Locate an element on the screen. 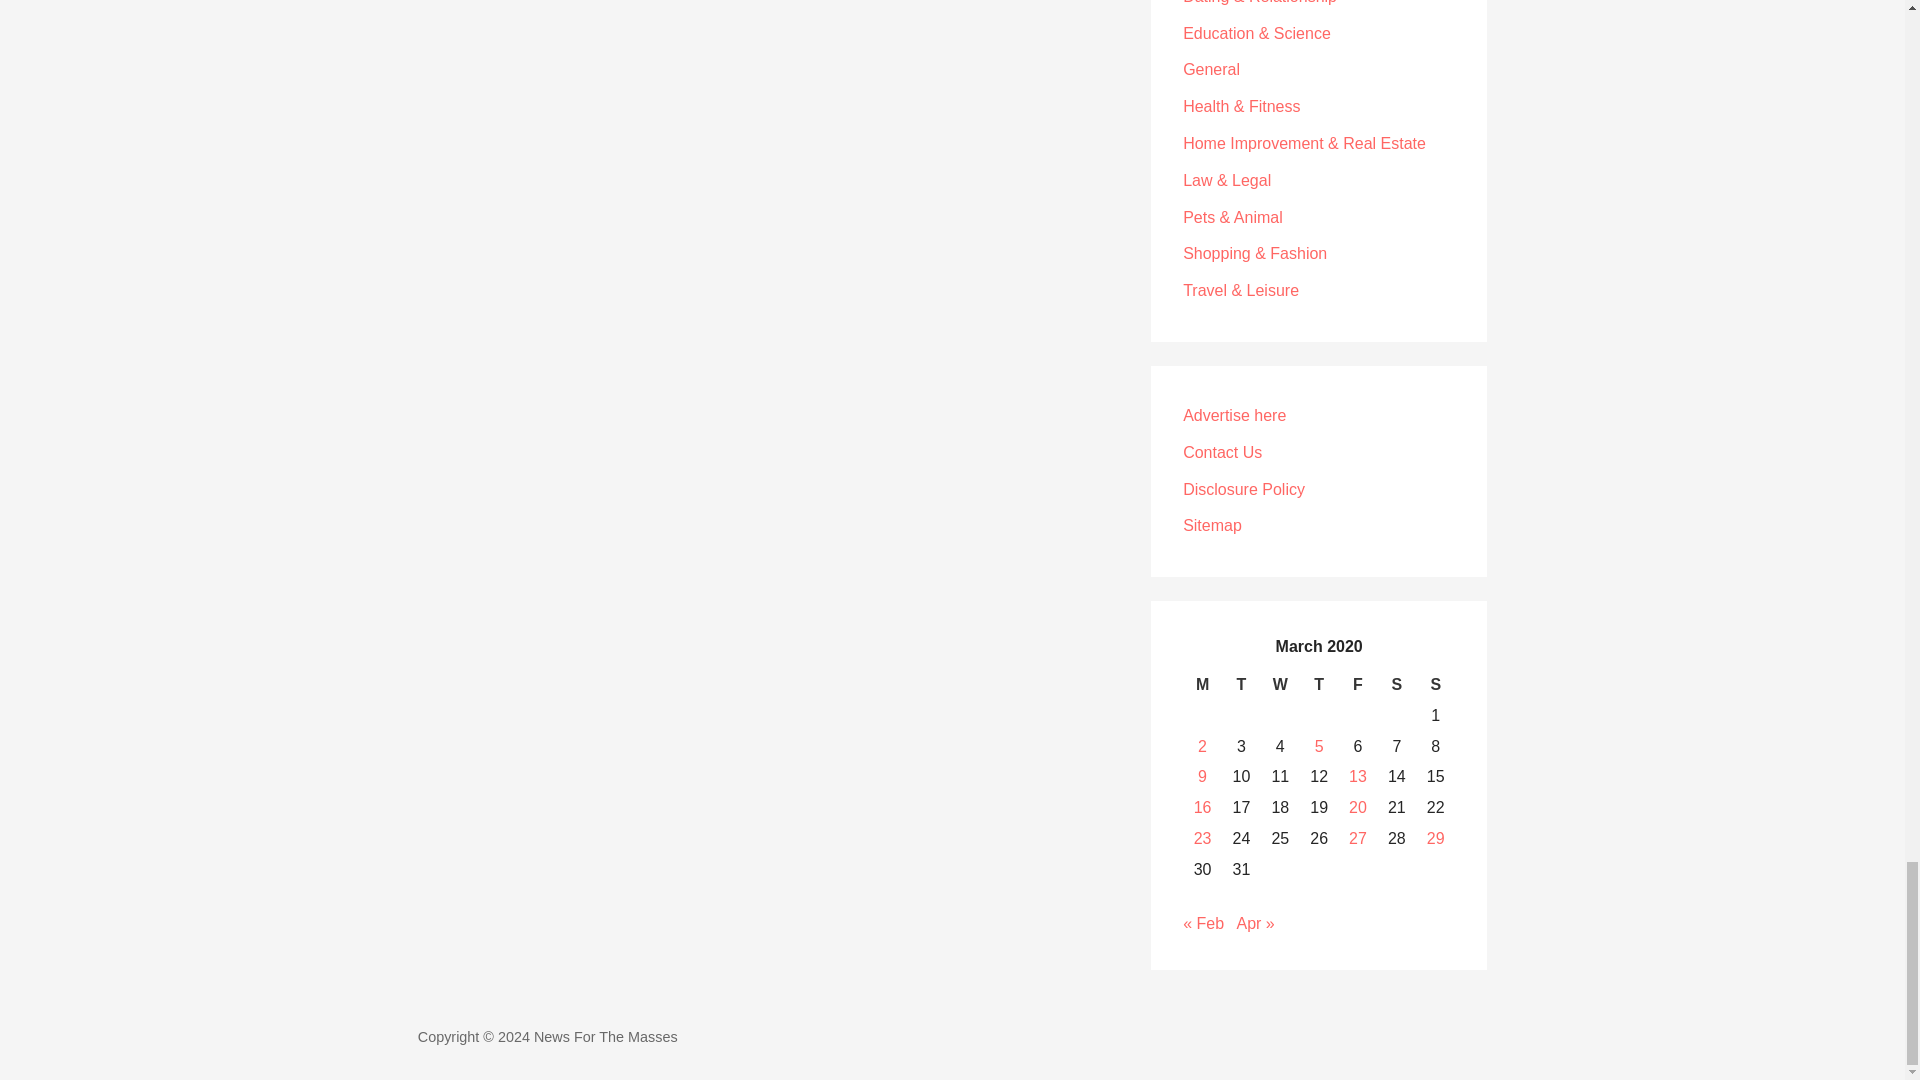  Friday is located at coordinates (1358, 684).